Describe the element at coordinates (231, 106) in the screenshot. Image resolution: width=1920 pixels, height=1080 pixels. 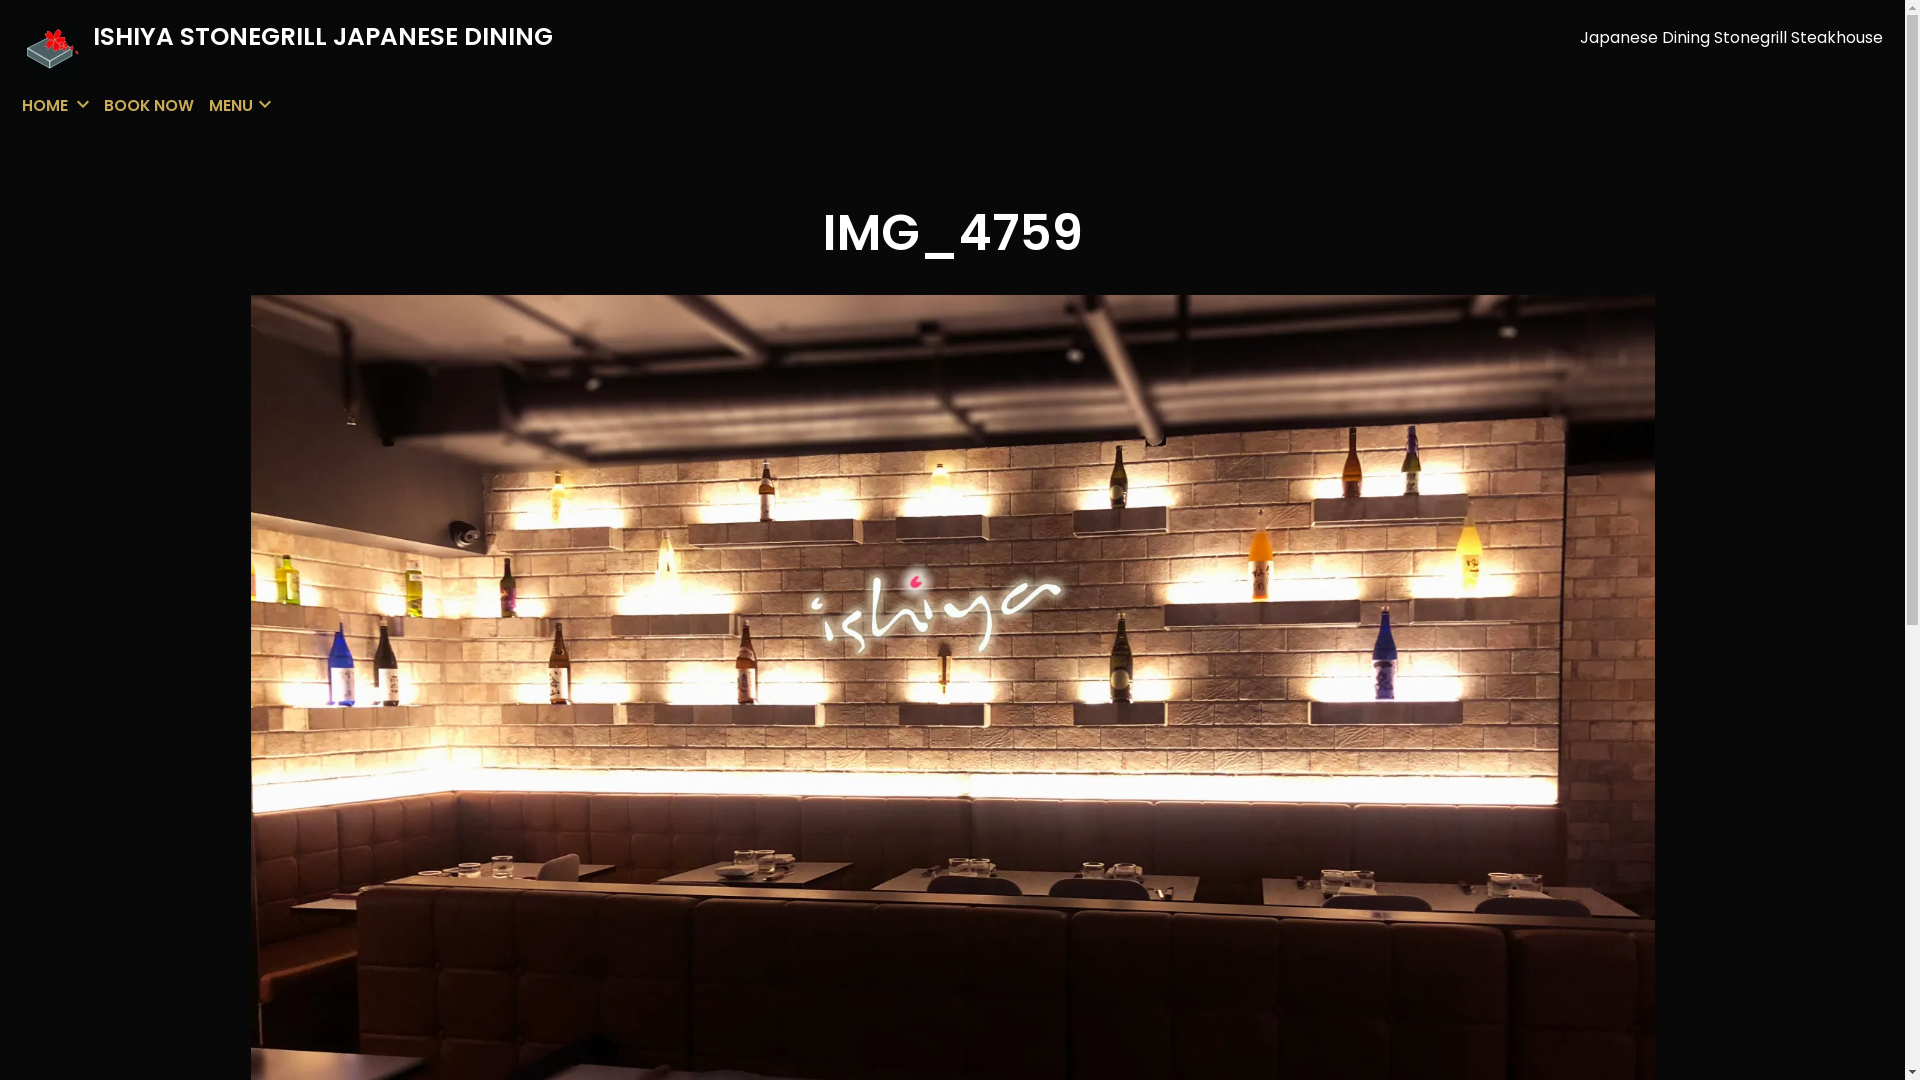
I see `MENU` at that location.